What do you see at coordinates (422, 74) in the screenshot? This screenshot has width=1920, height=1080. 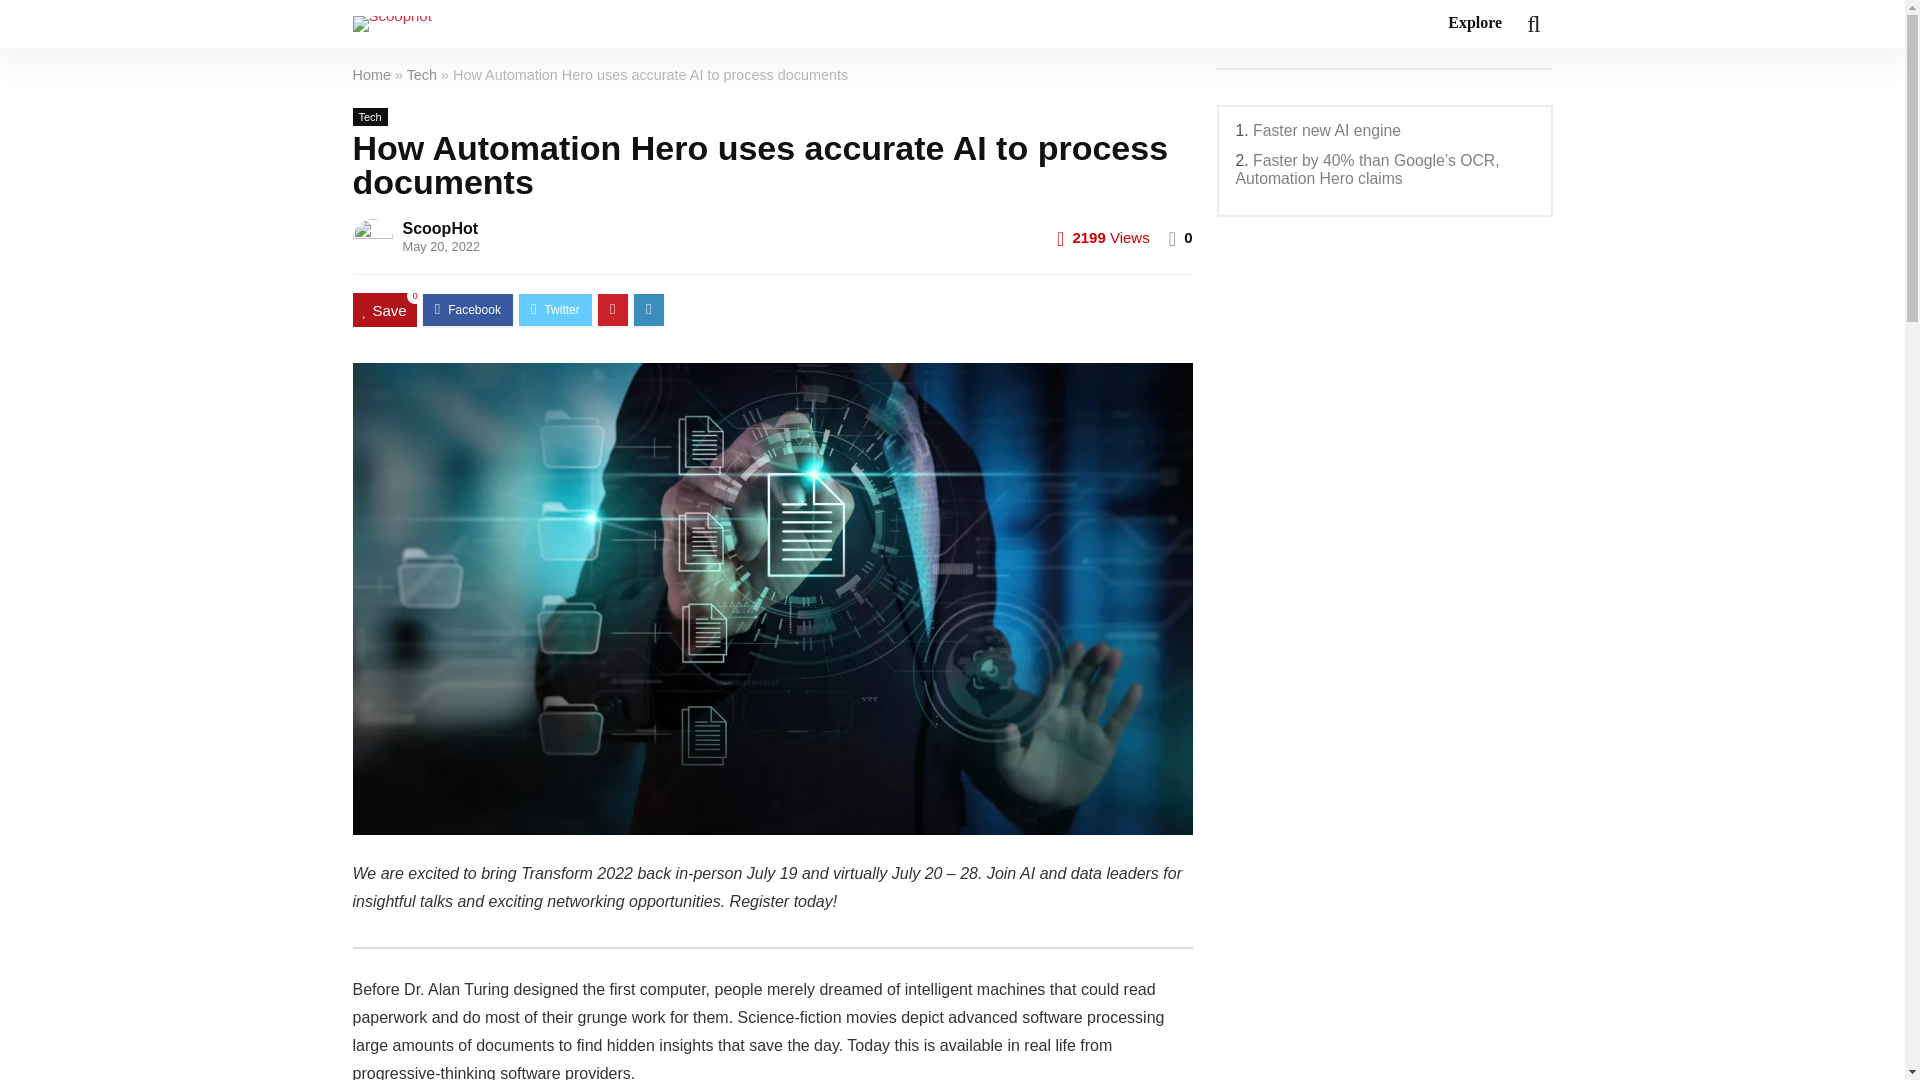 I see `Tech` at bounding box center [422, 74].